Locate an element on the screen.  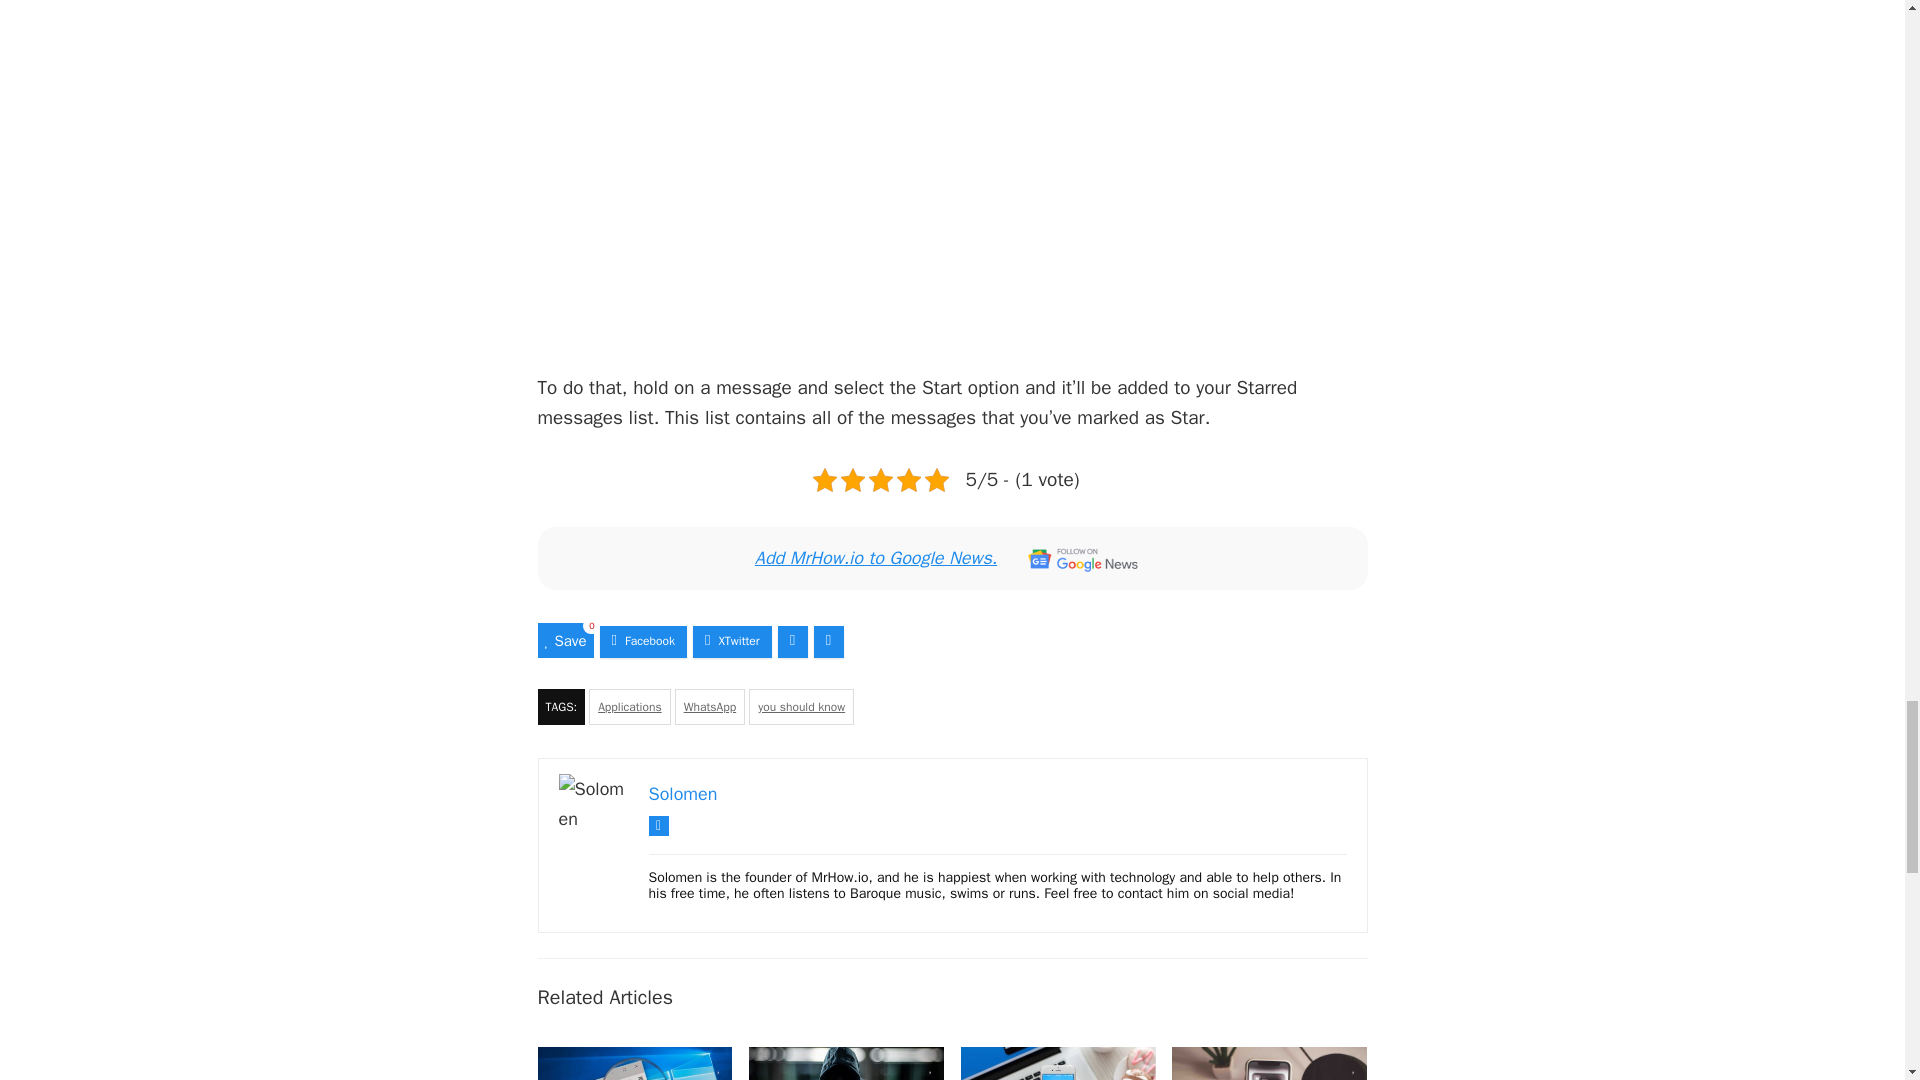
Solomen is located at coordinates (682, 794).